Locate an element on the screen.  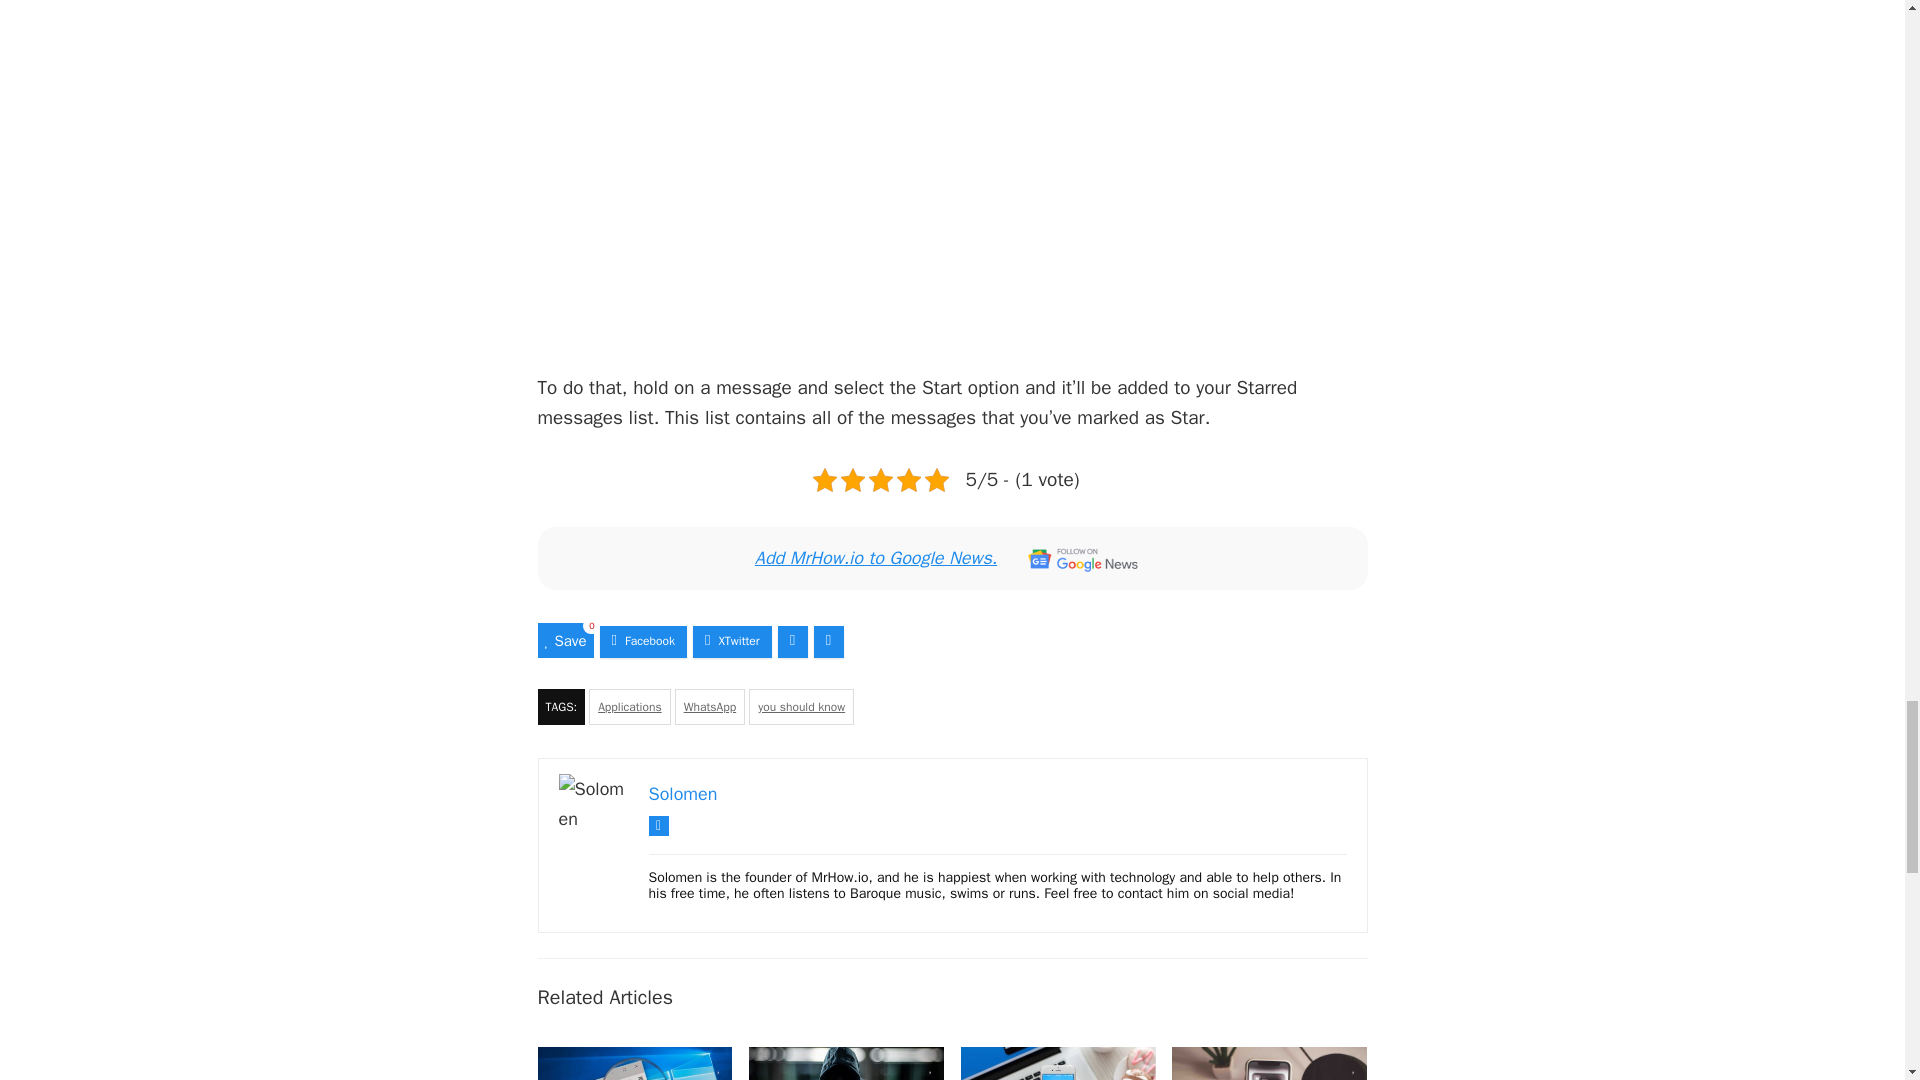
Solomen is located at coordinates (682, 794).